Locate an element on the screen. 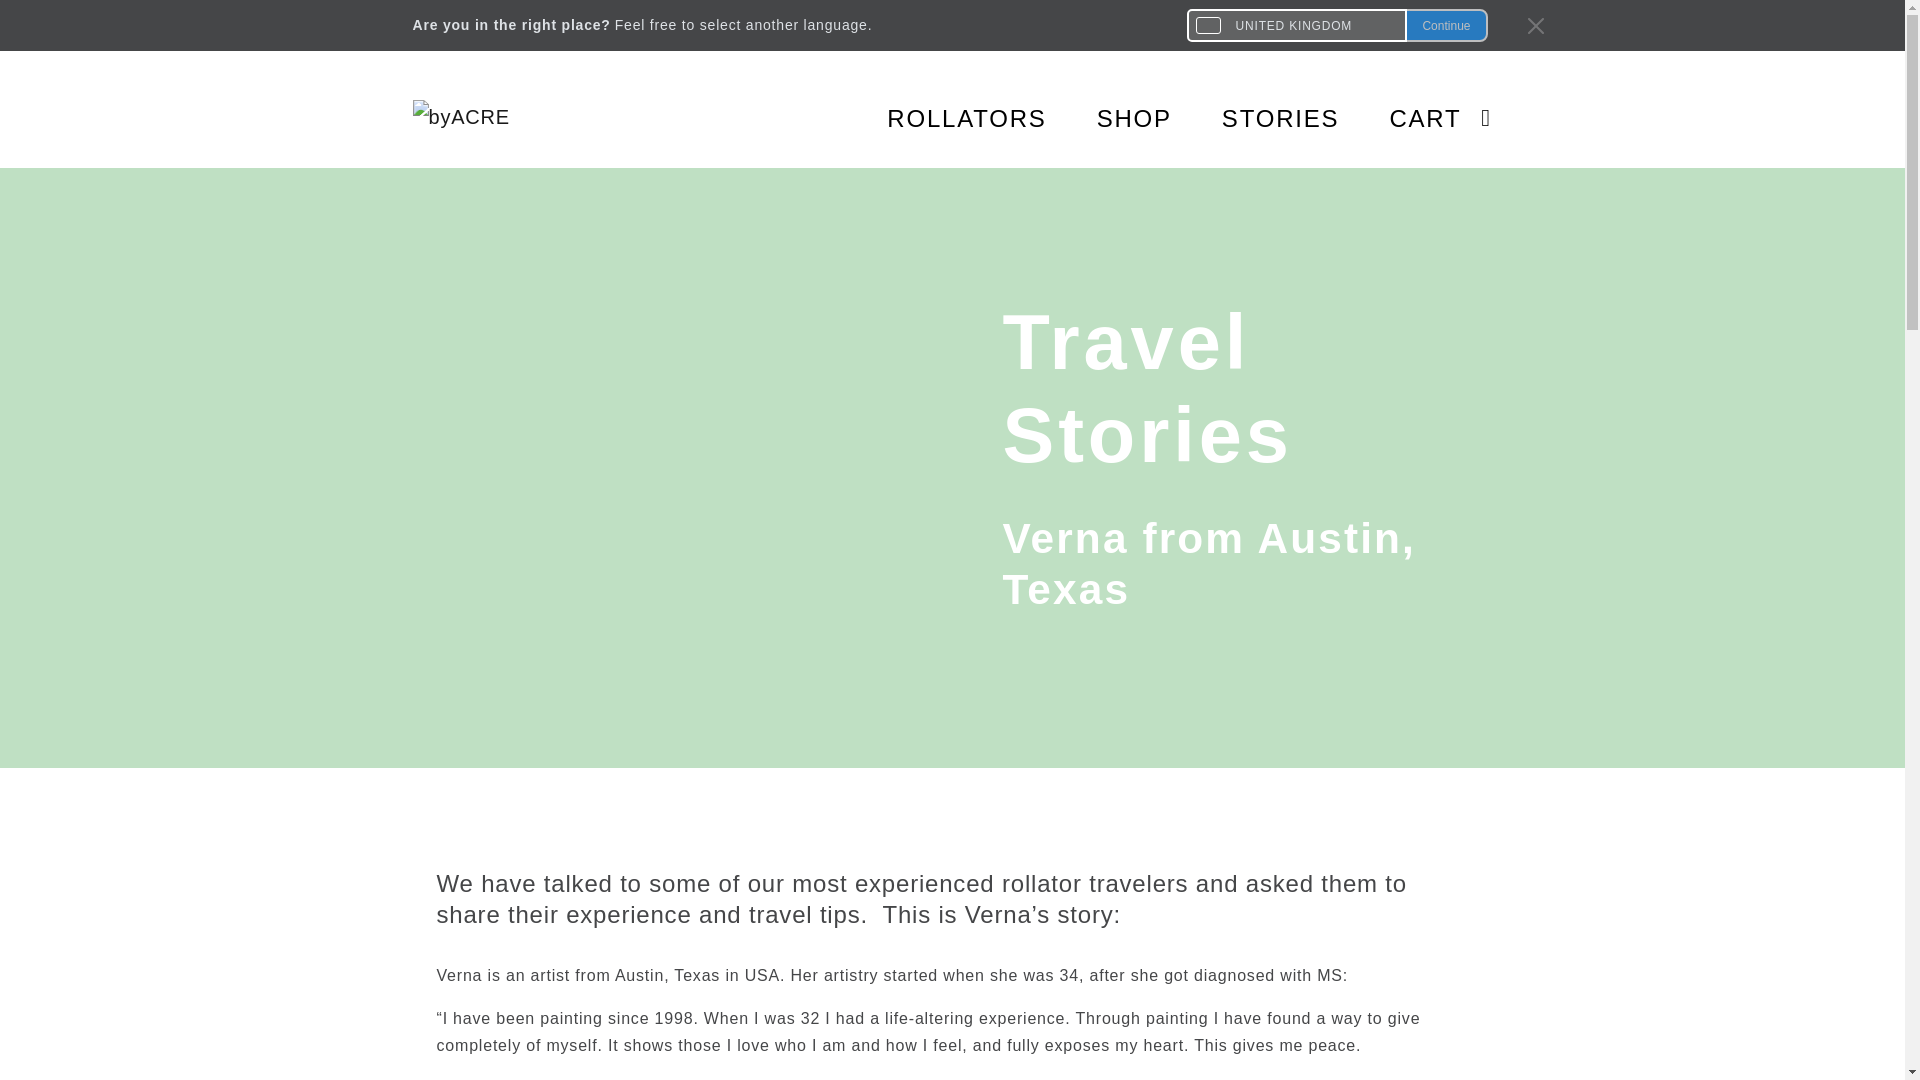 The image size is (1920, 1080). CART is located at coordinates (1420, 118).